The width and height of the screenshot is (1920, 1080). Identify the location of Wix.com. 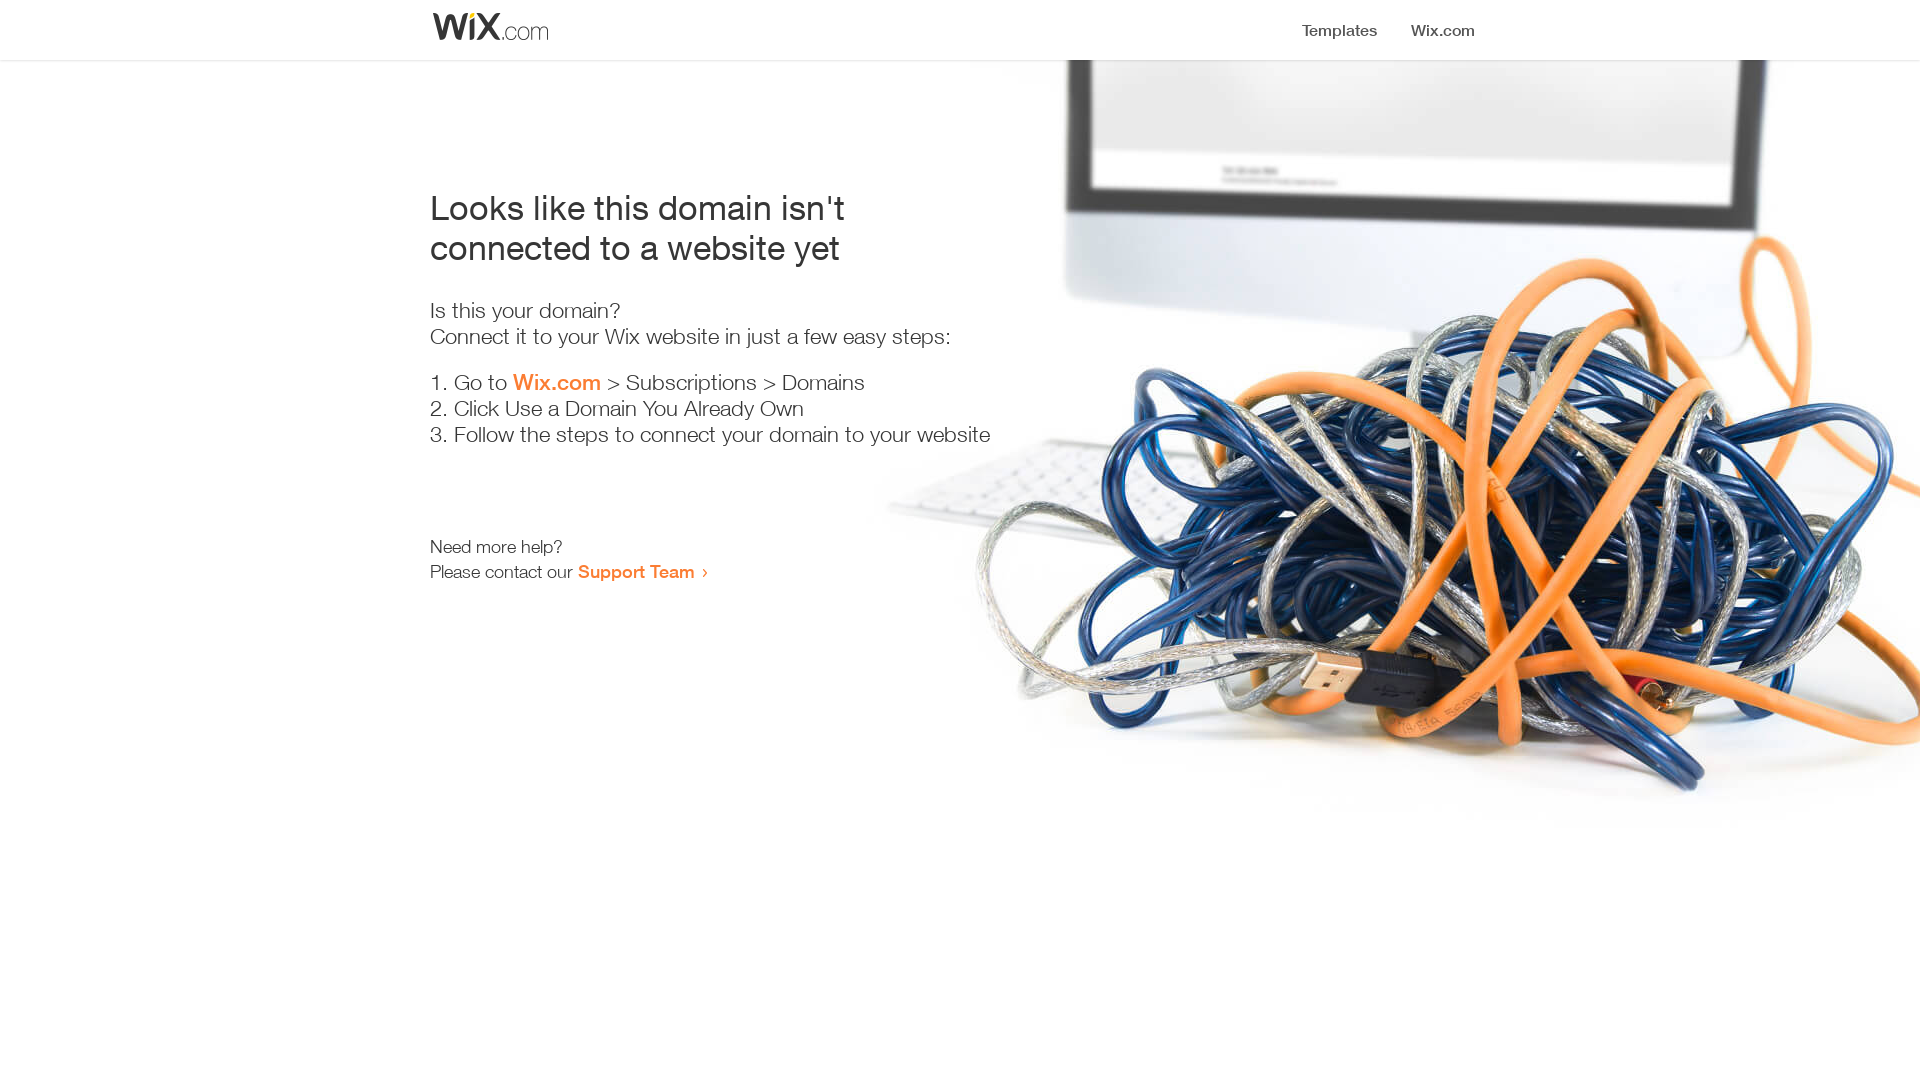
(557, 382).